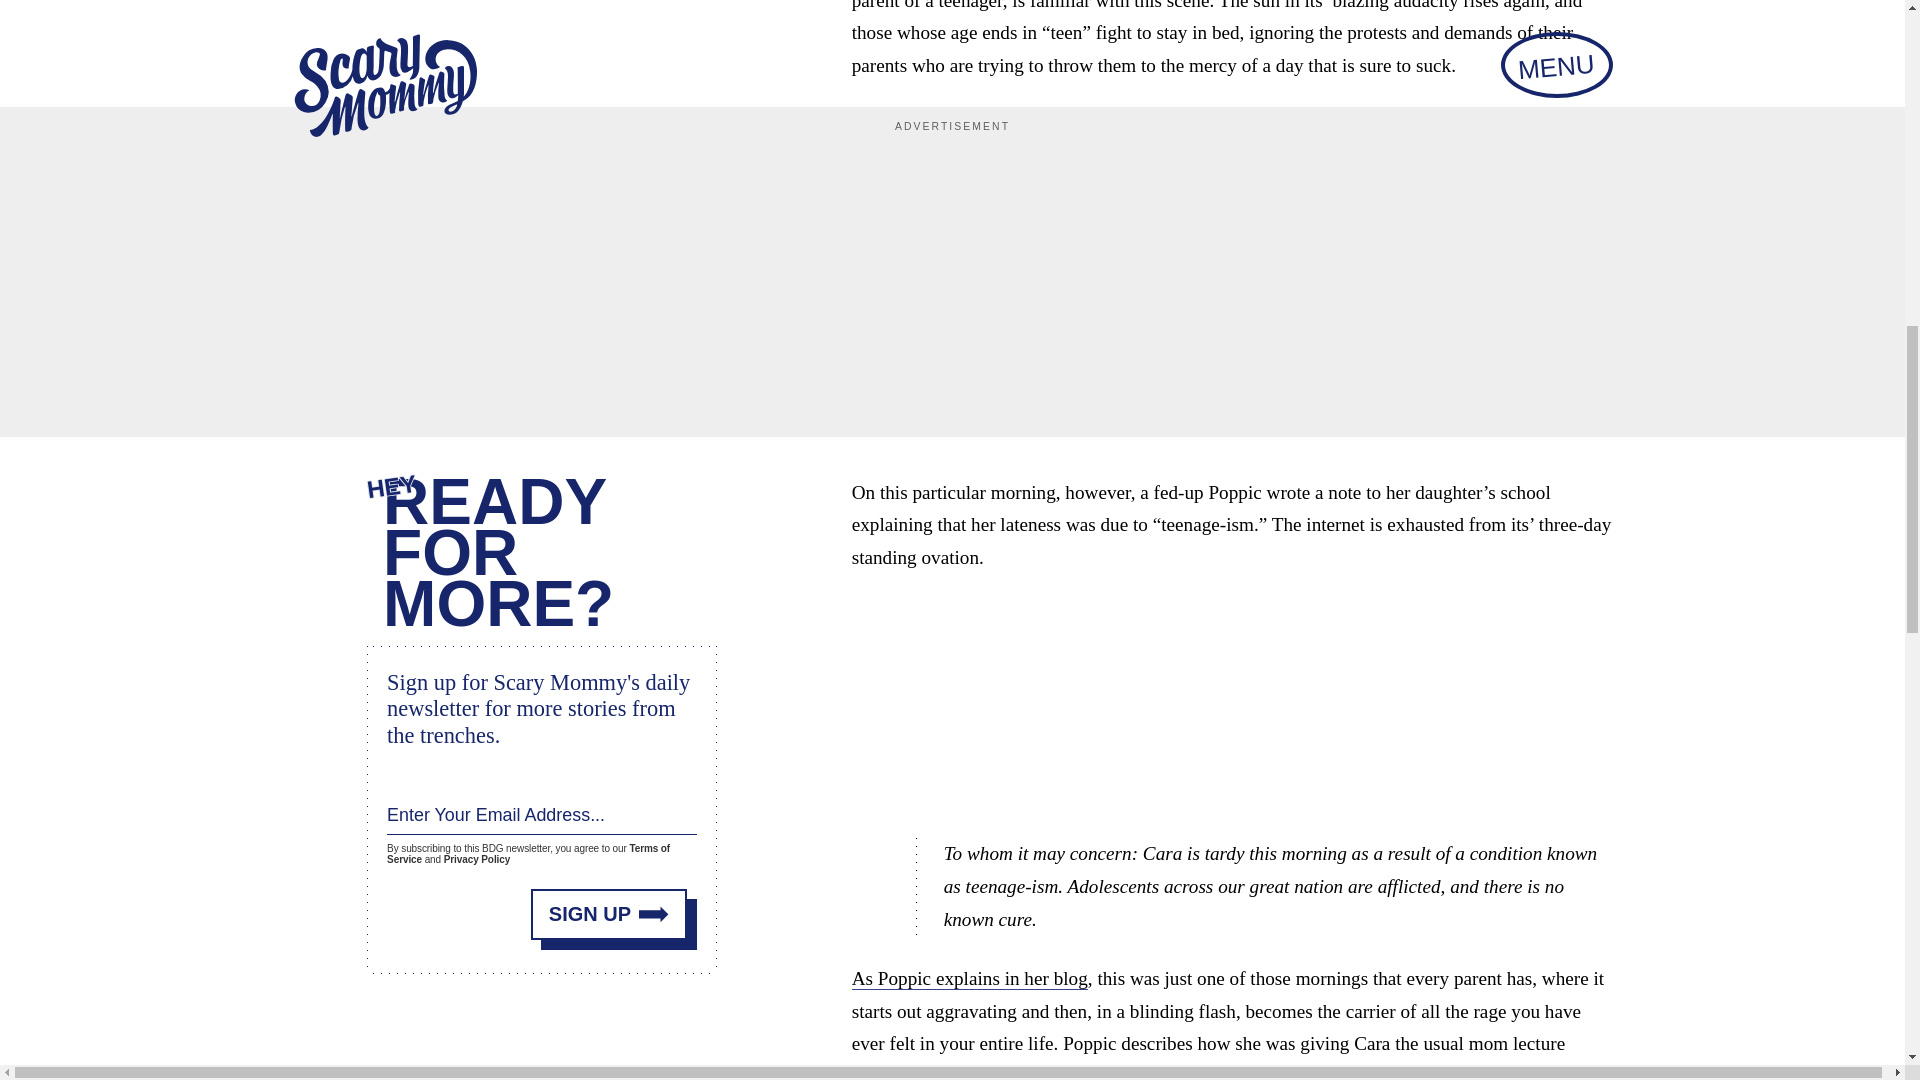  Describe the element at coordinates (609, 908) in the screenshot. I see `SIGN UP` at that location.